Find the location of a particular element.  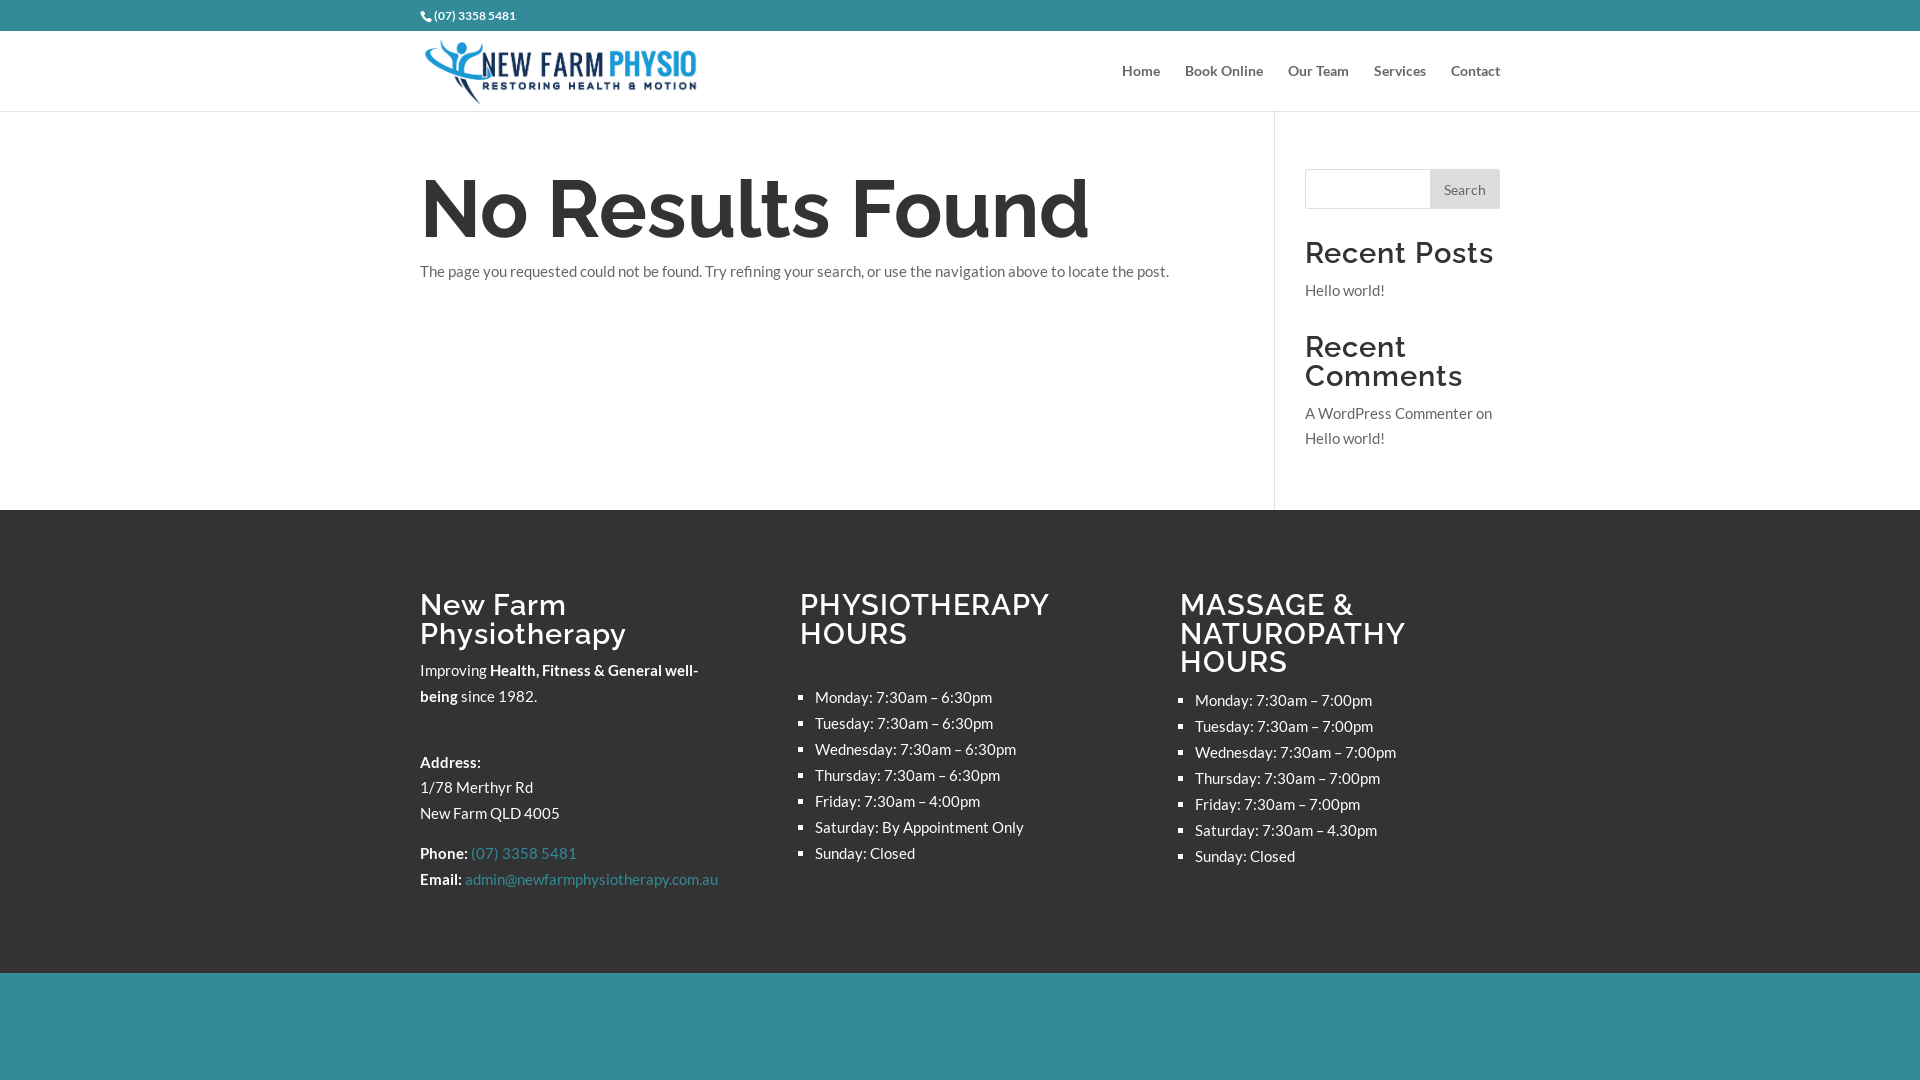

(07) 3358 5481 is located at coordinates (475, 16).